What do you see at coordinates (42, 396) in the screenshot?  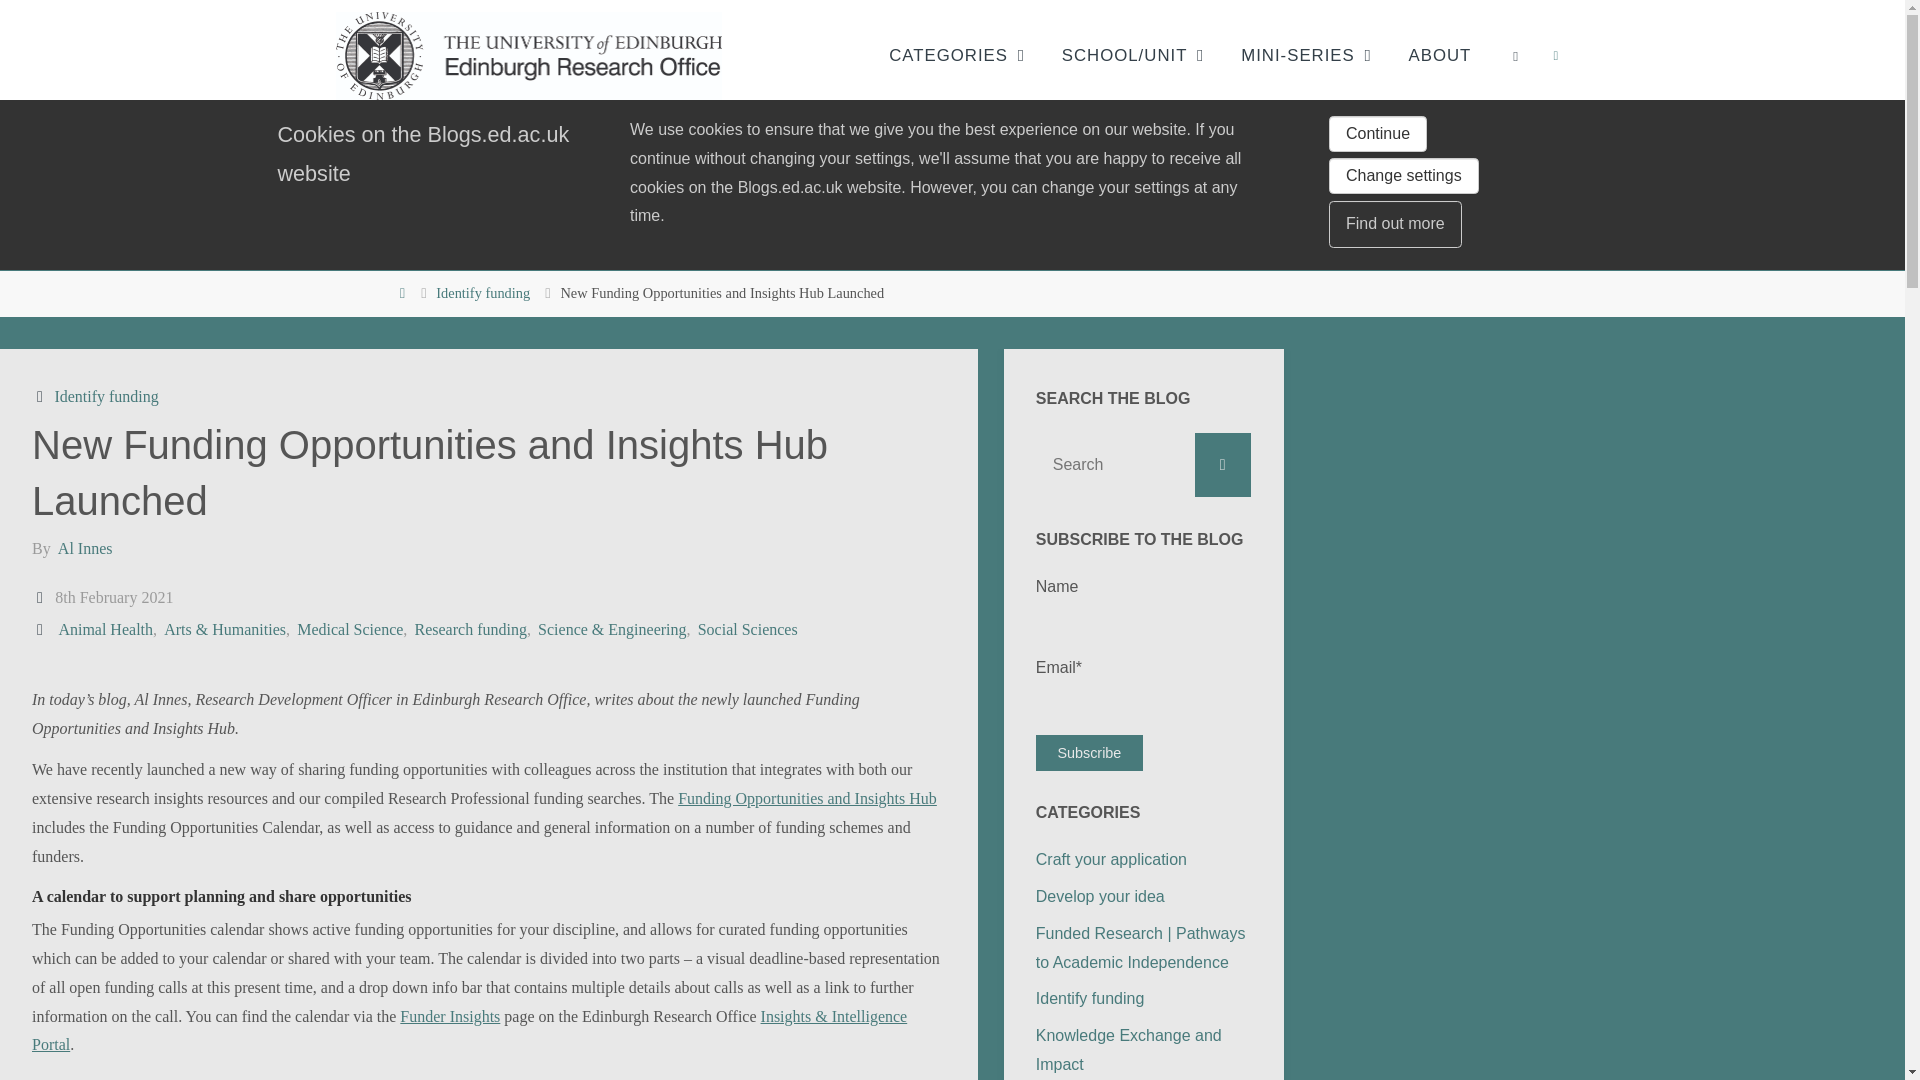 I see `Categories` at bounding box center [42, 396].